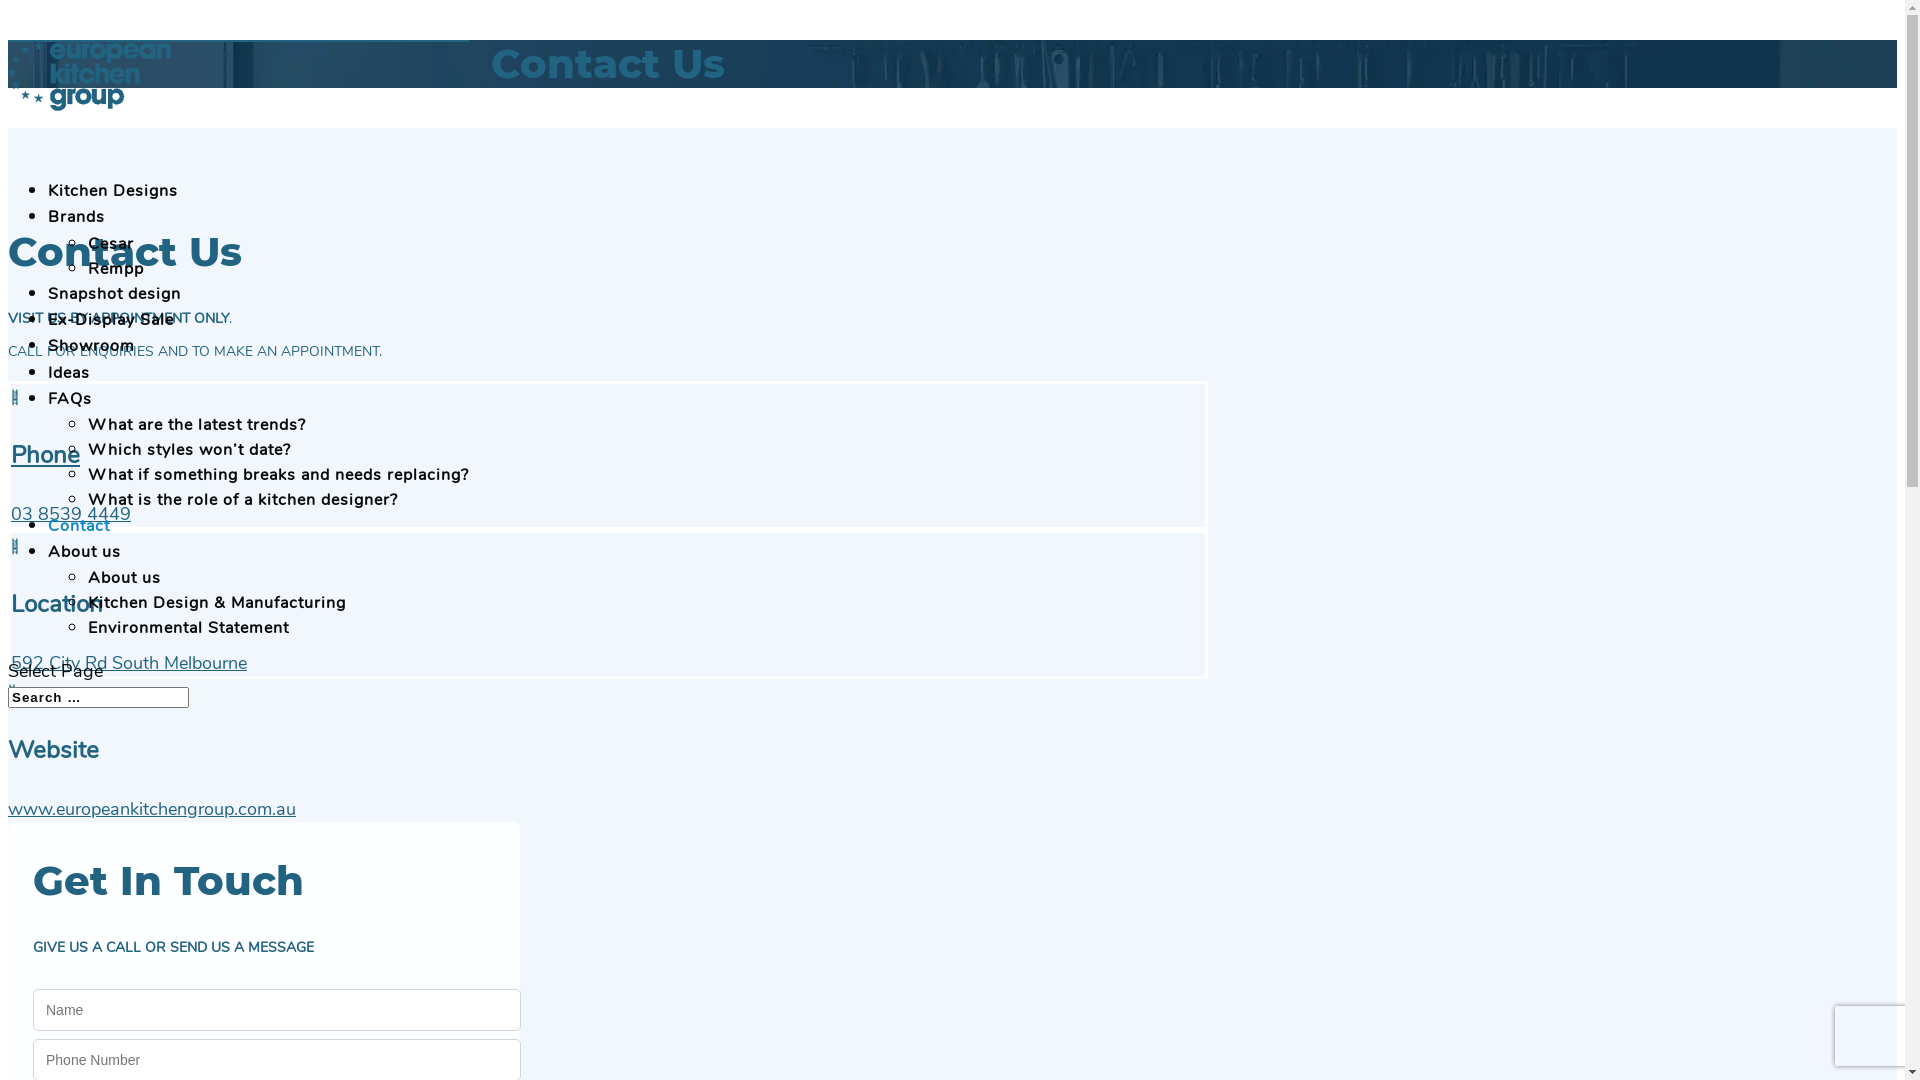  I want to click on Search for:, so click(98, 698).